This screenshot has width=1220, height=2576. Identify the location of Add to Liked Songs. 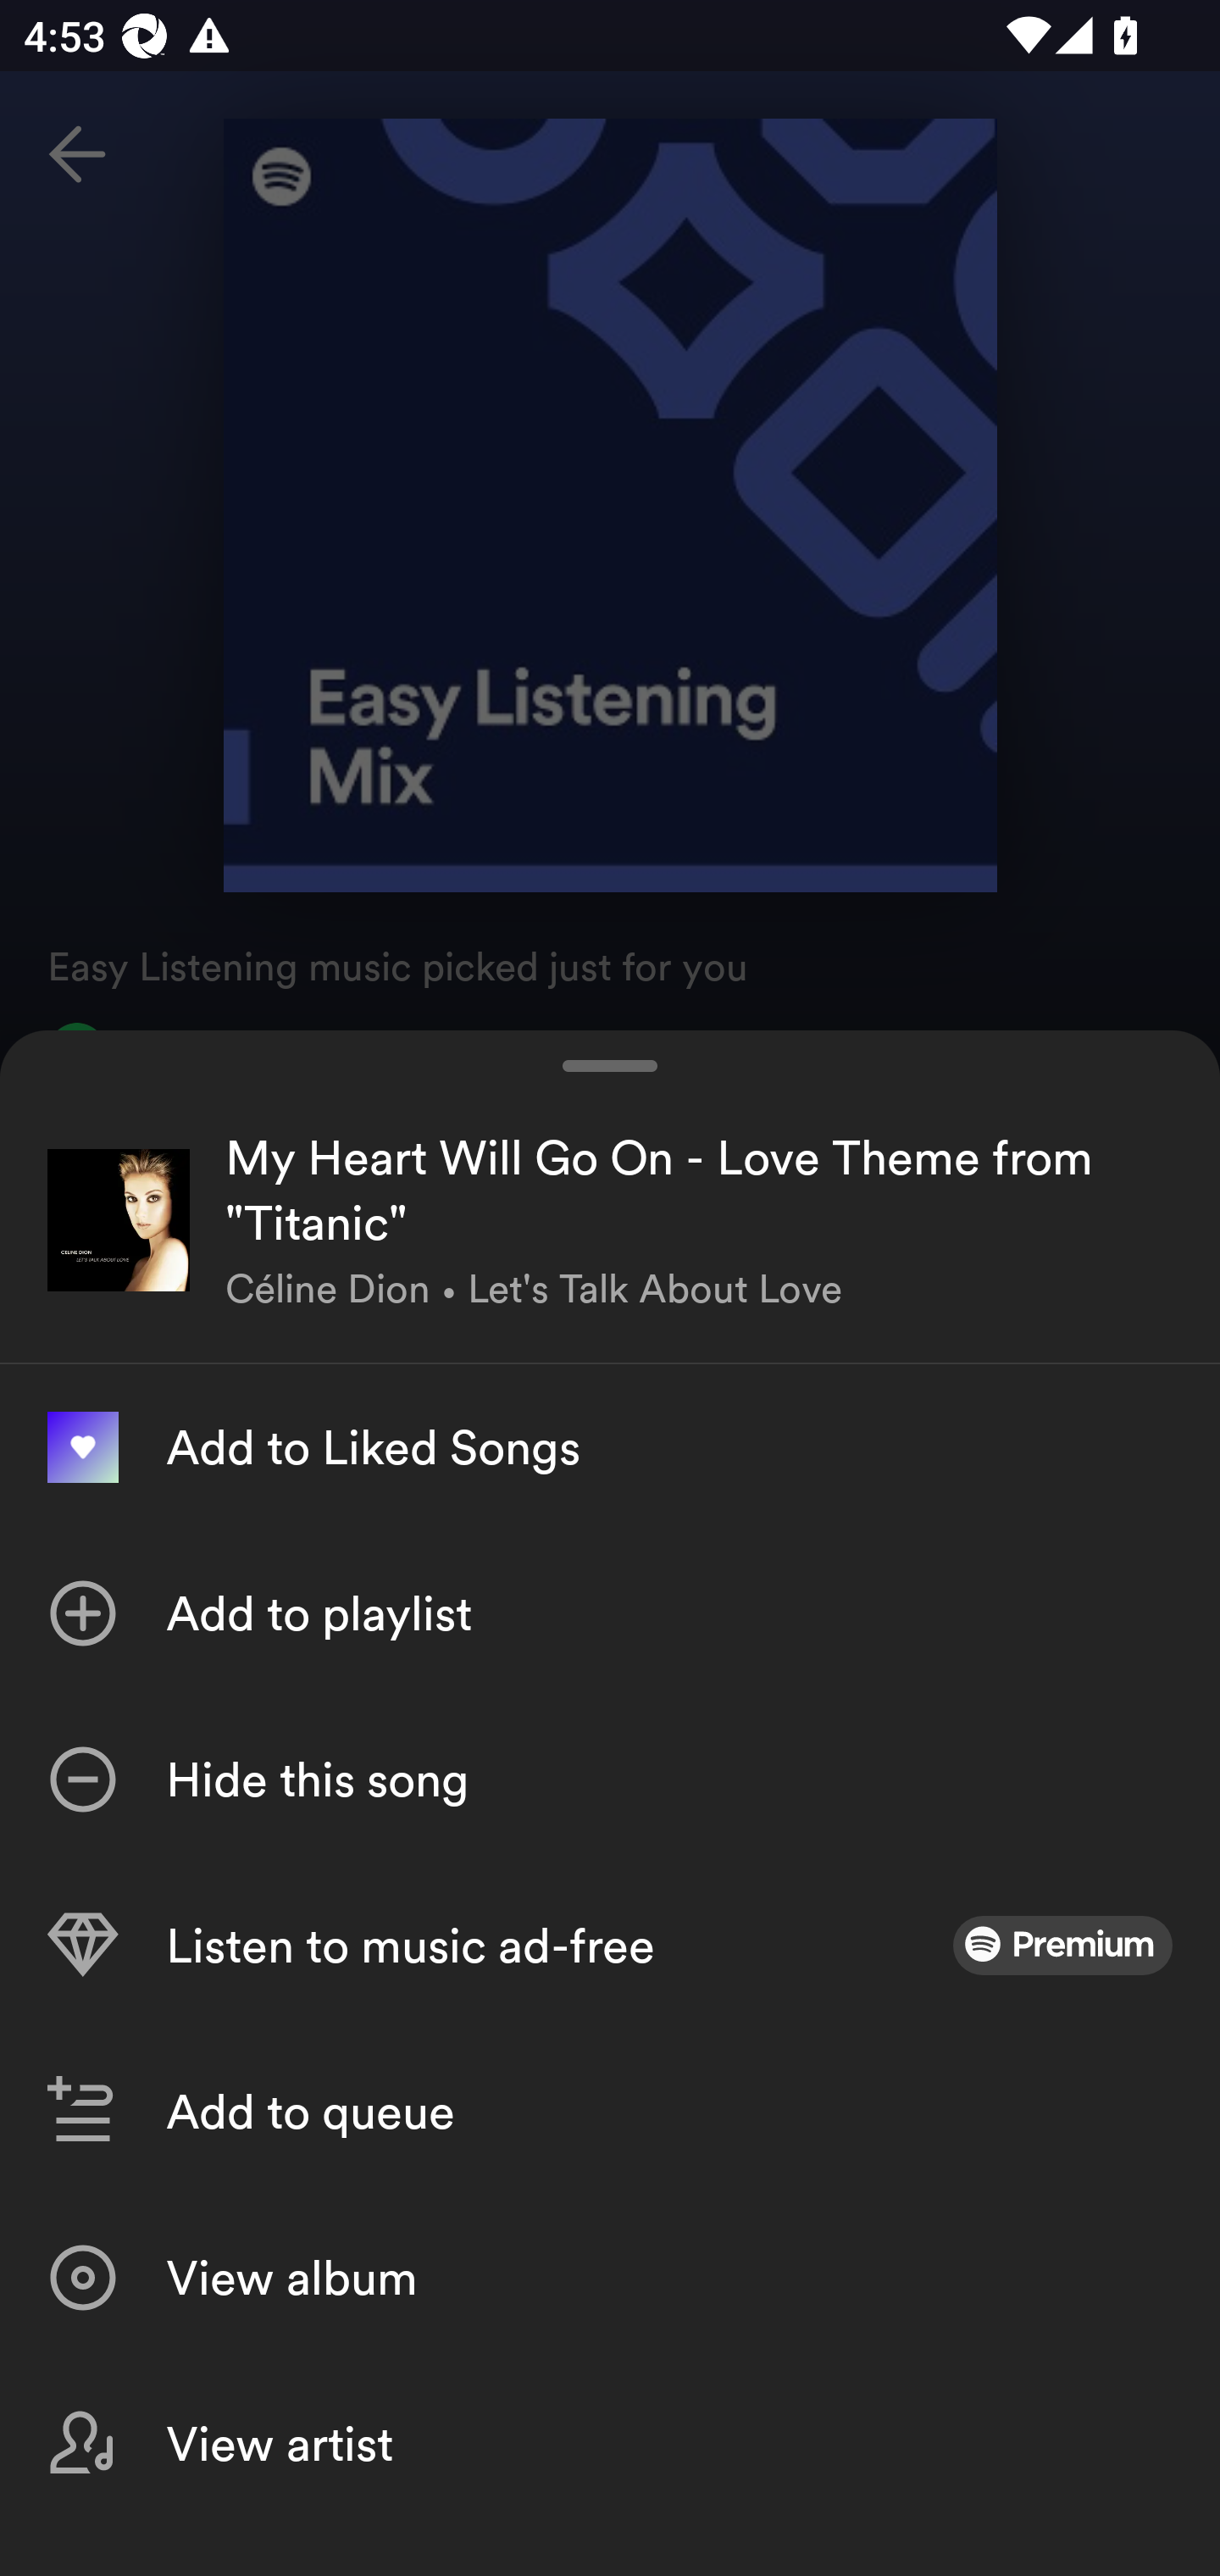
(610, 1447).